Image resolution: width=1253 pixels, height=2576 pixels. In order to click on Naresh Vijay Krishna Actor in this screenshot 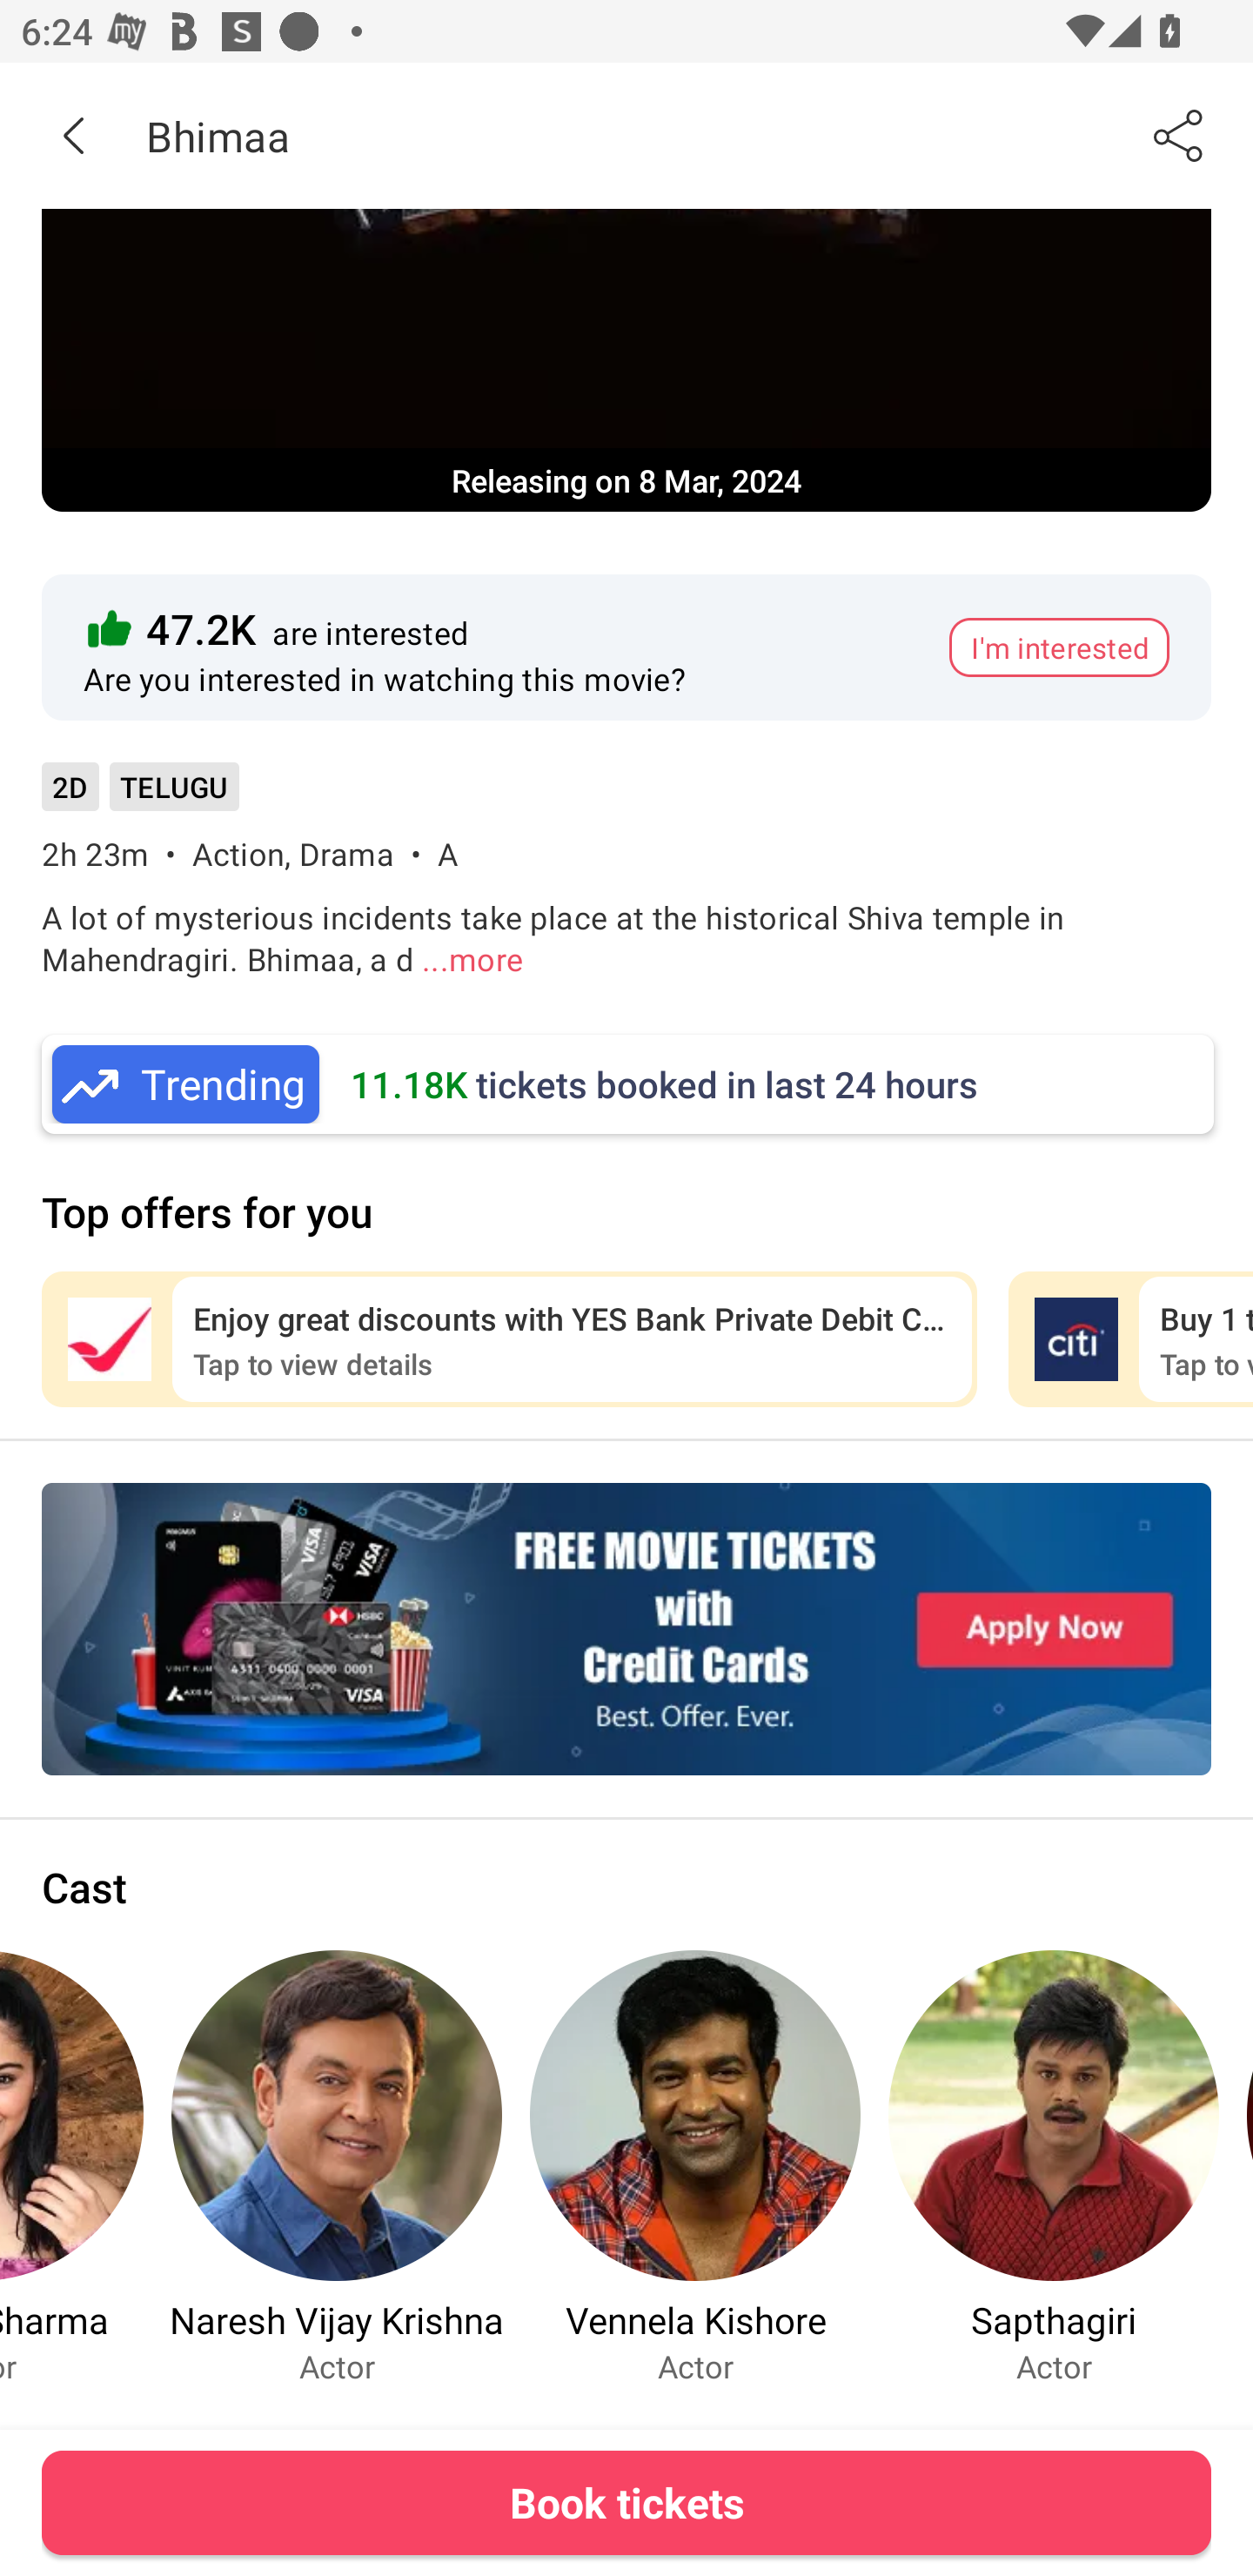, I will do `click(336, 2167)`.